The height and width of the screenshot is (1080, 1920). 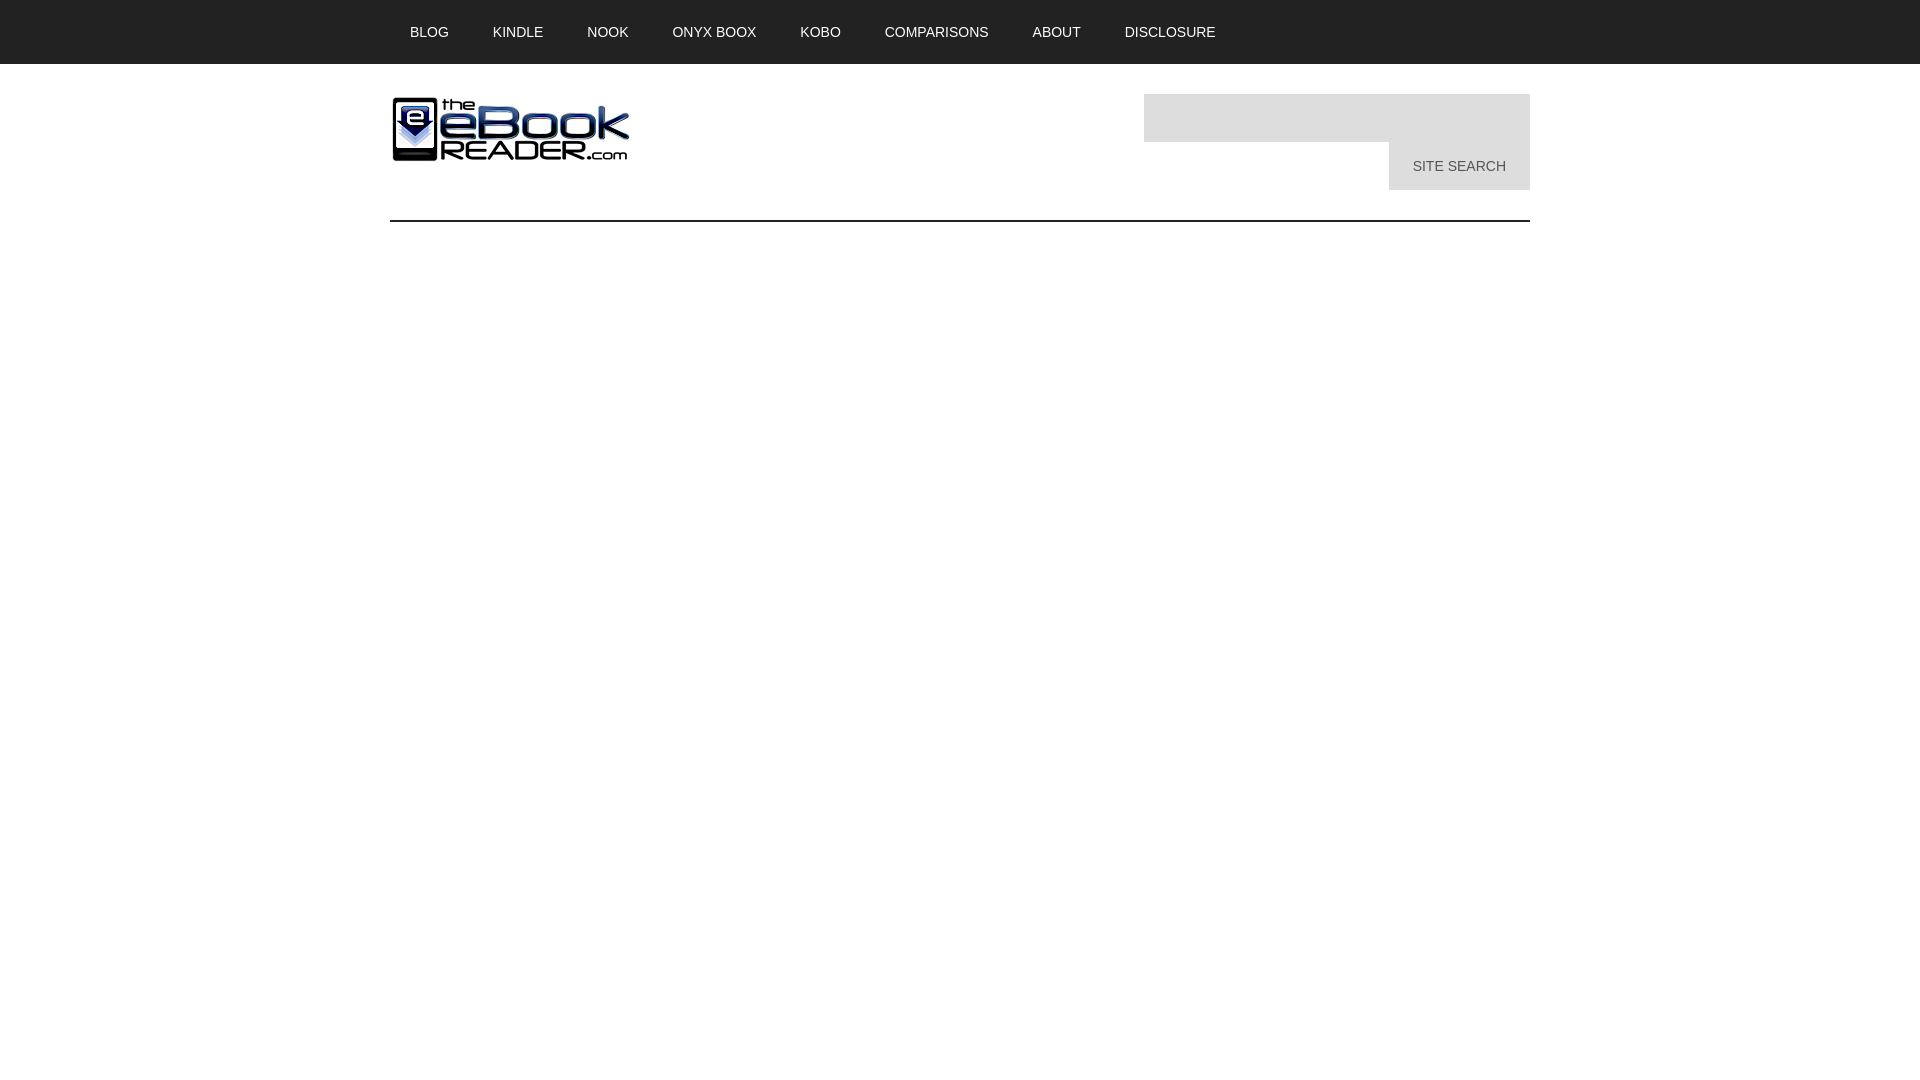 What do you see at coordinates (1459, 166) in the screenshot?
I see `Site Search` at bounding box center [1459, 166].